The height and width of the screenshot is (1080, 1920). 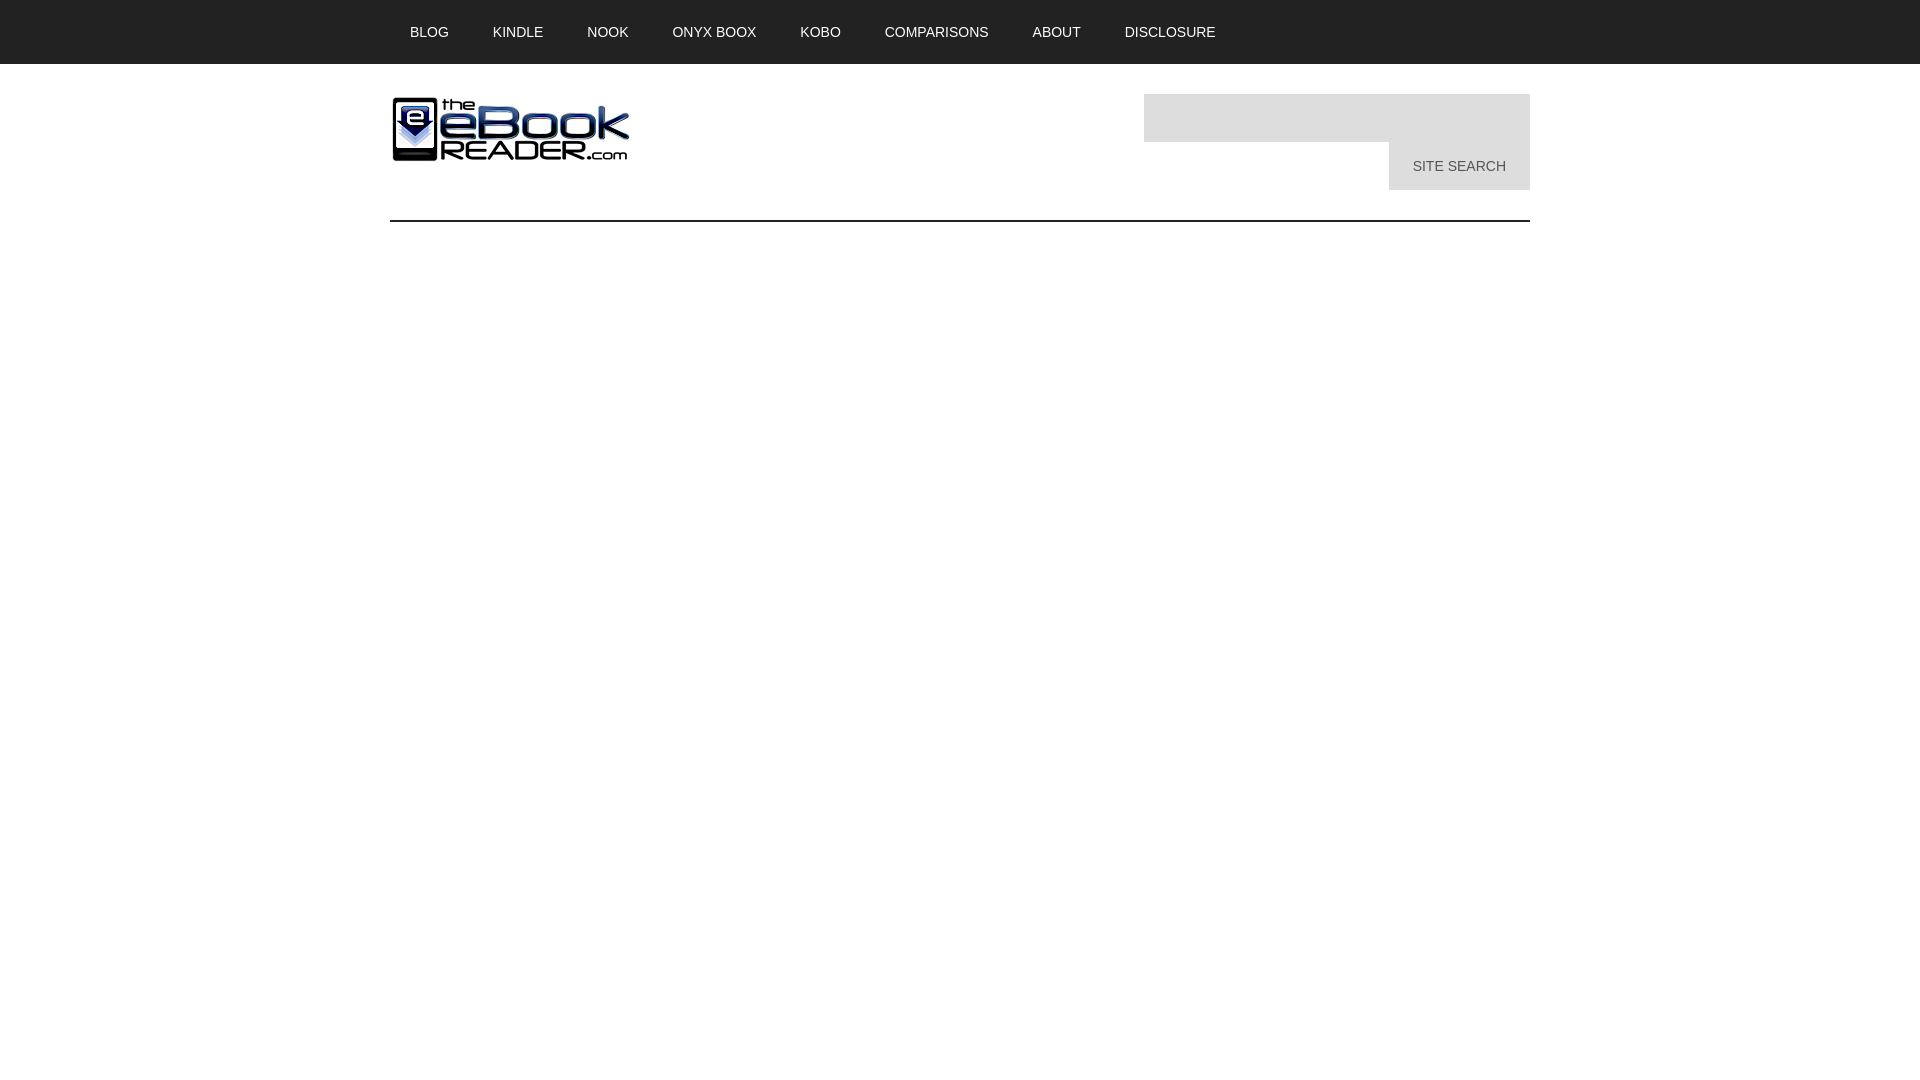 What do you see at coordinates (1459, 166) in the screenshot?
I see `Site Search` at bounding box center [1459, 166].